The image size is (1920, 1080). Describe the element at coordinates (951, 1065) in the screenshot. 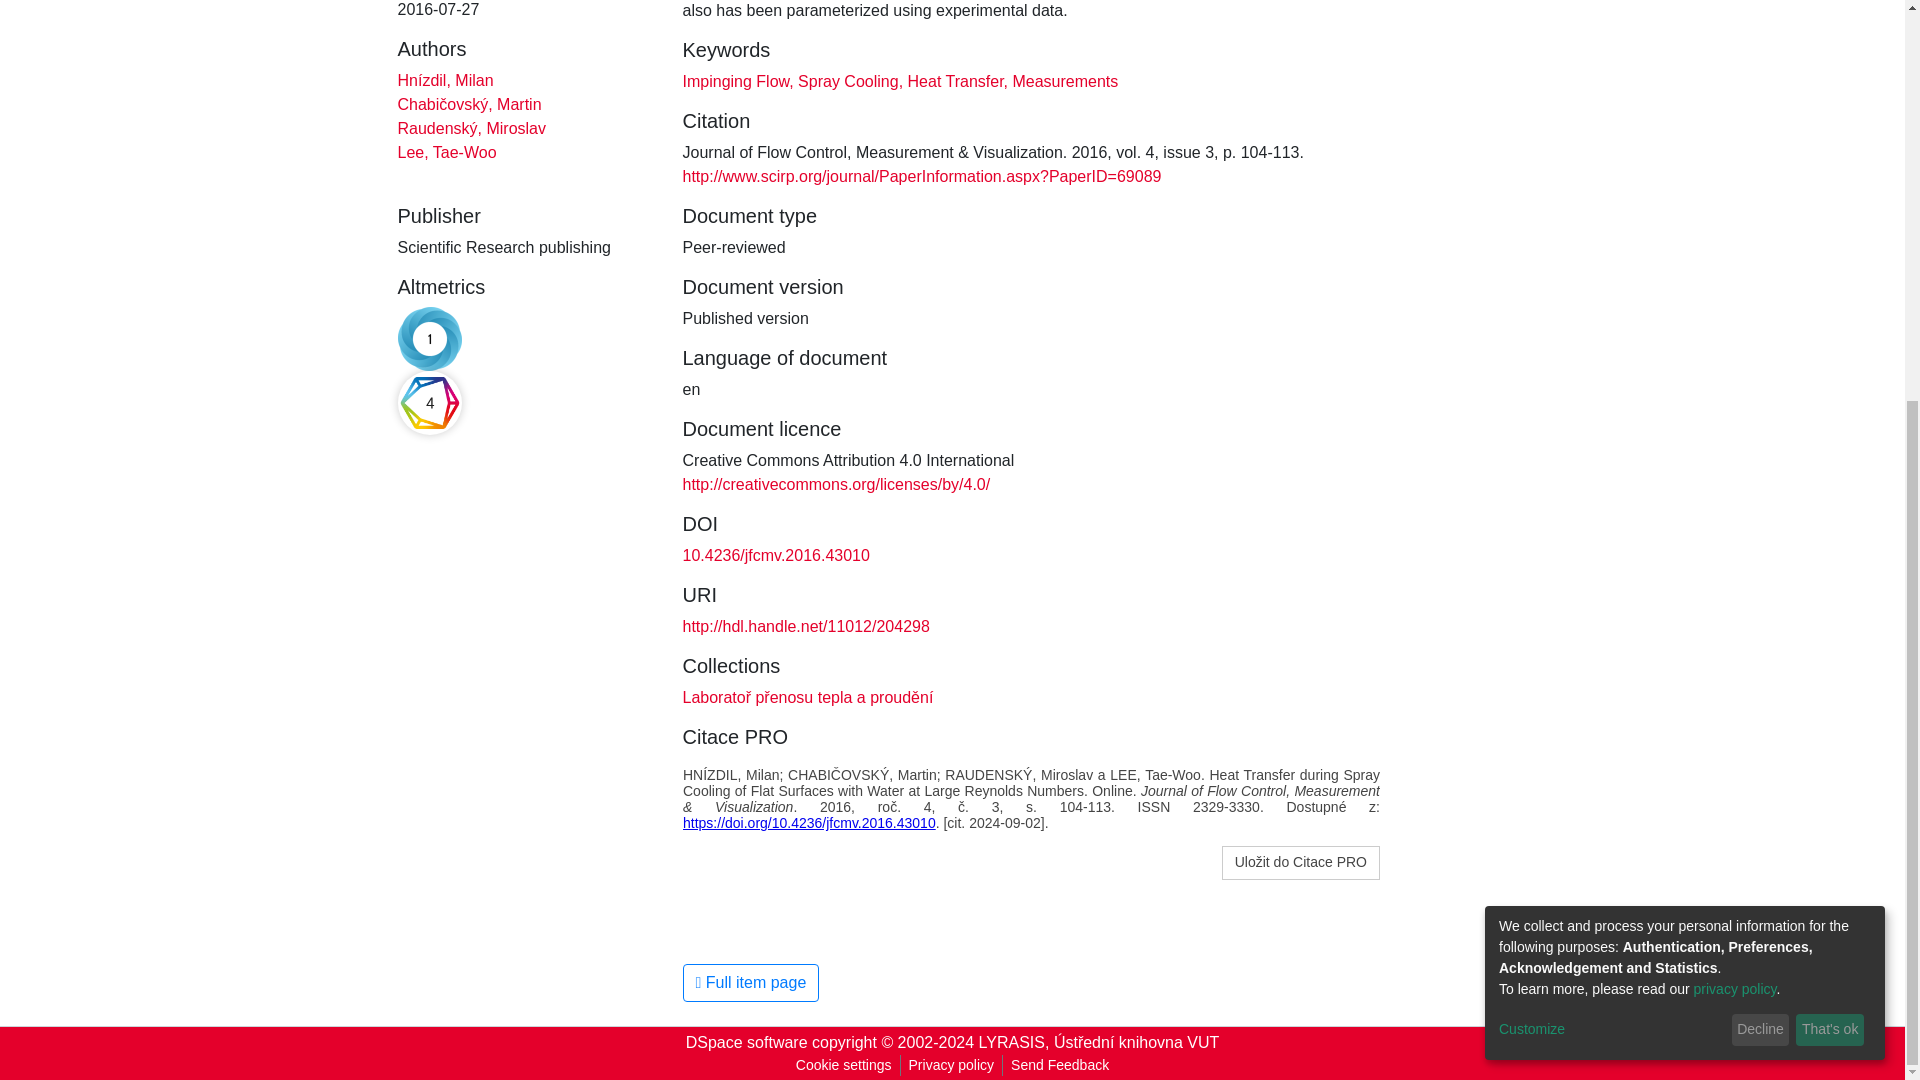

I see `Privacy policy` at that location.